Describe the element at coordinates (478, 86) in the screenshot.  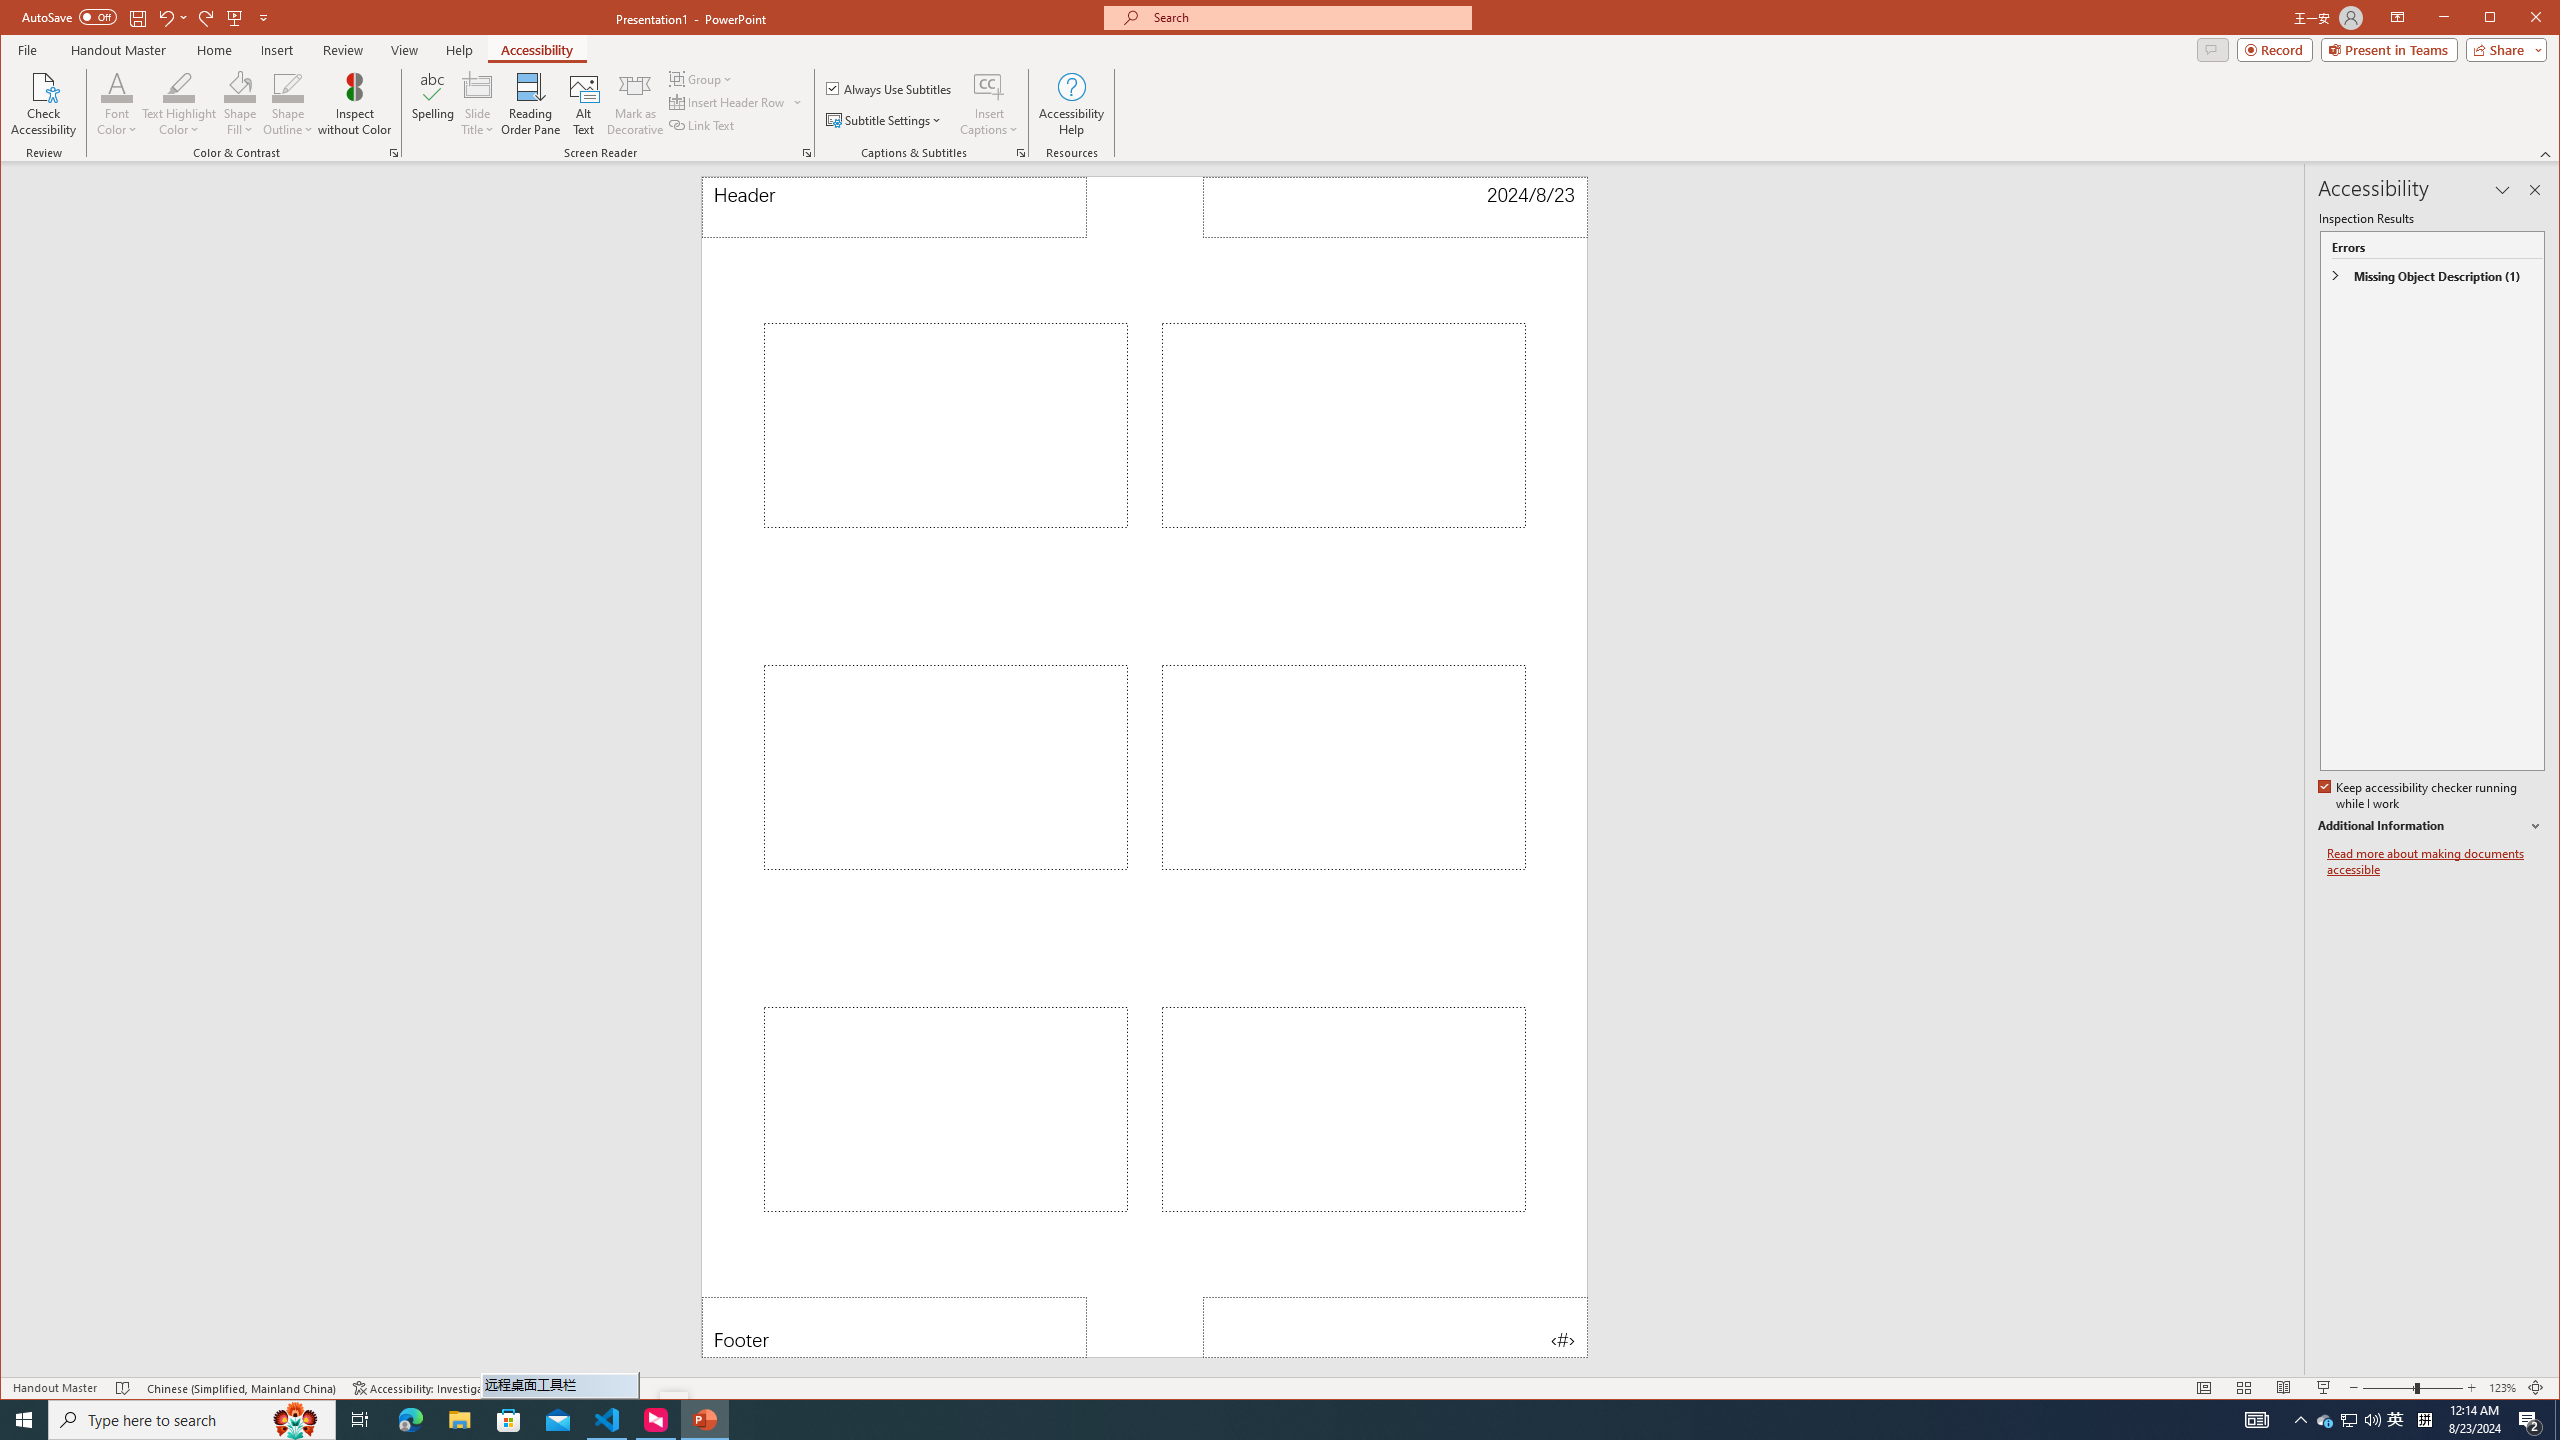
I see `Slide Title` at that location.